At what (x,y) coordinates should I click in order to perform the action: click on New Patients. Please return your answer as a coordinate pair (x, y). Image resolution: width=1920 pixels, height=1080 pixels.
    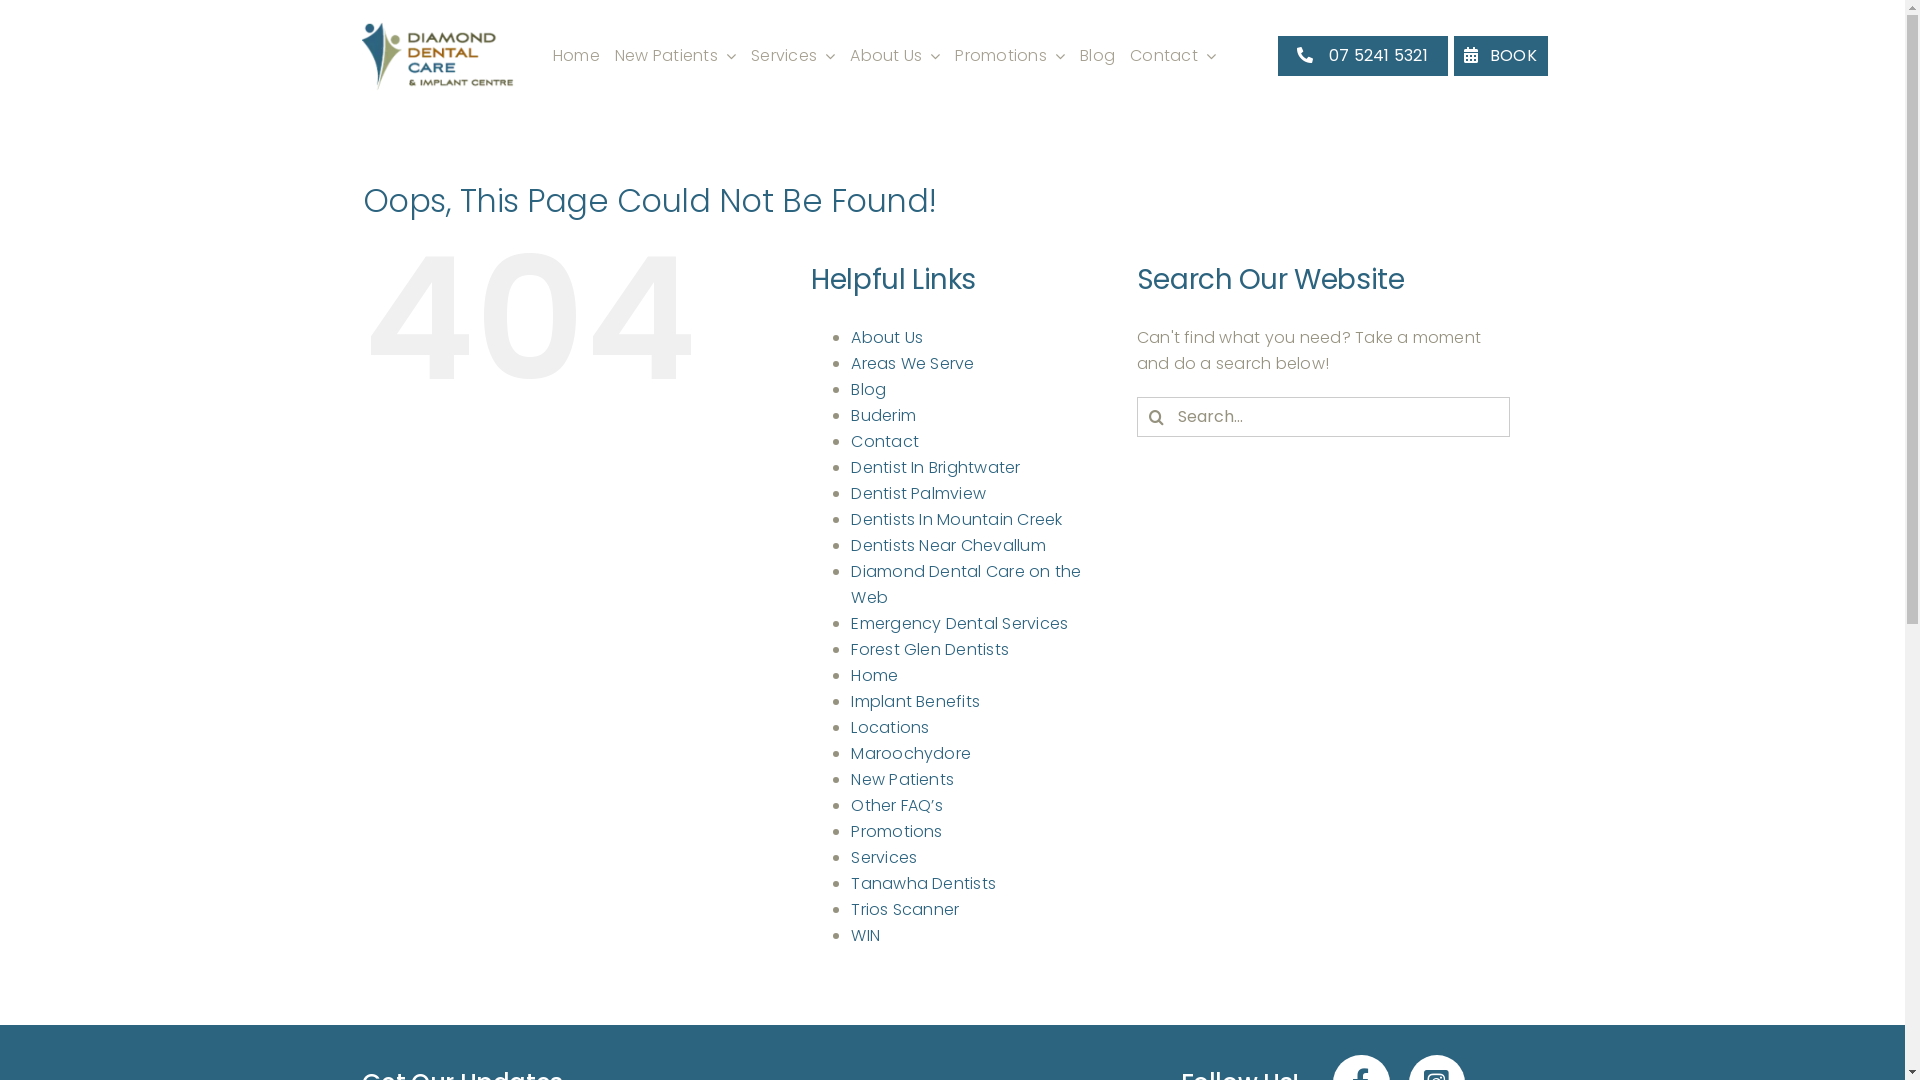
    Looking at the image, I should click on (676, 56).